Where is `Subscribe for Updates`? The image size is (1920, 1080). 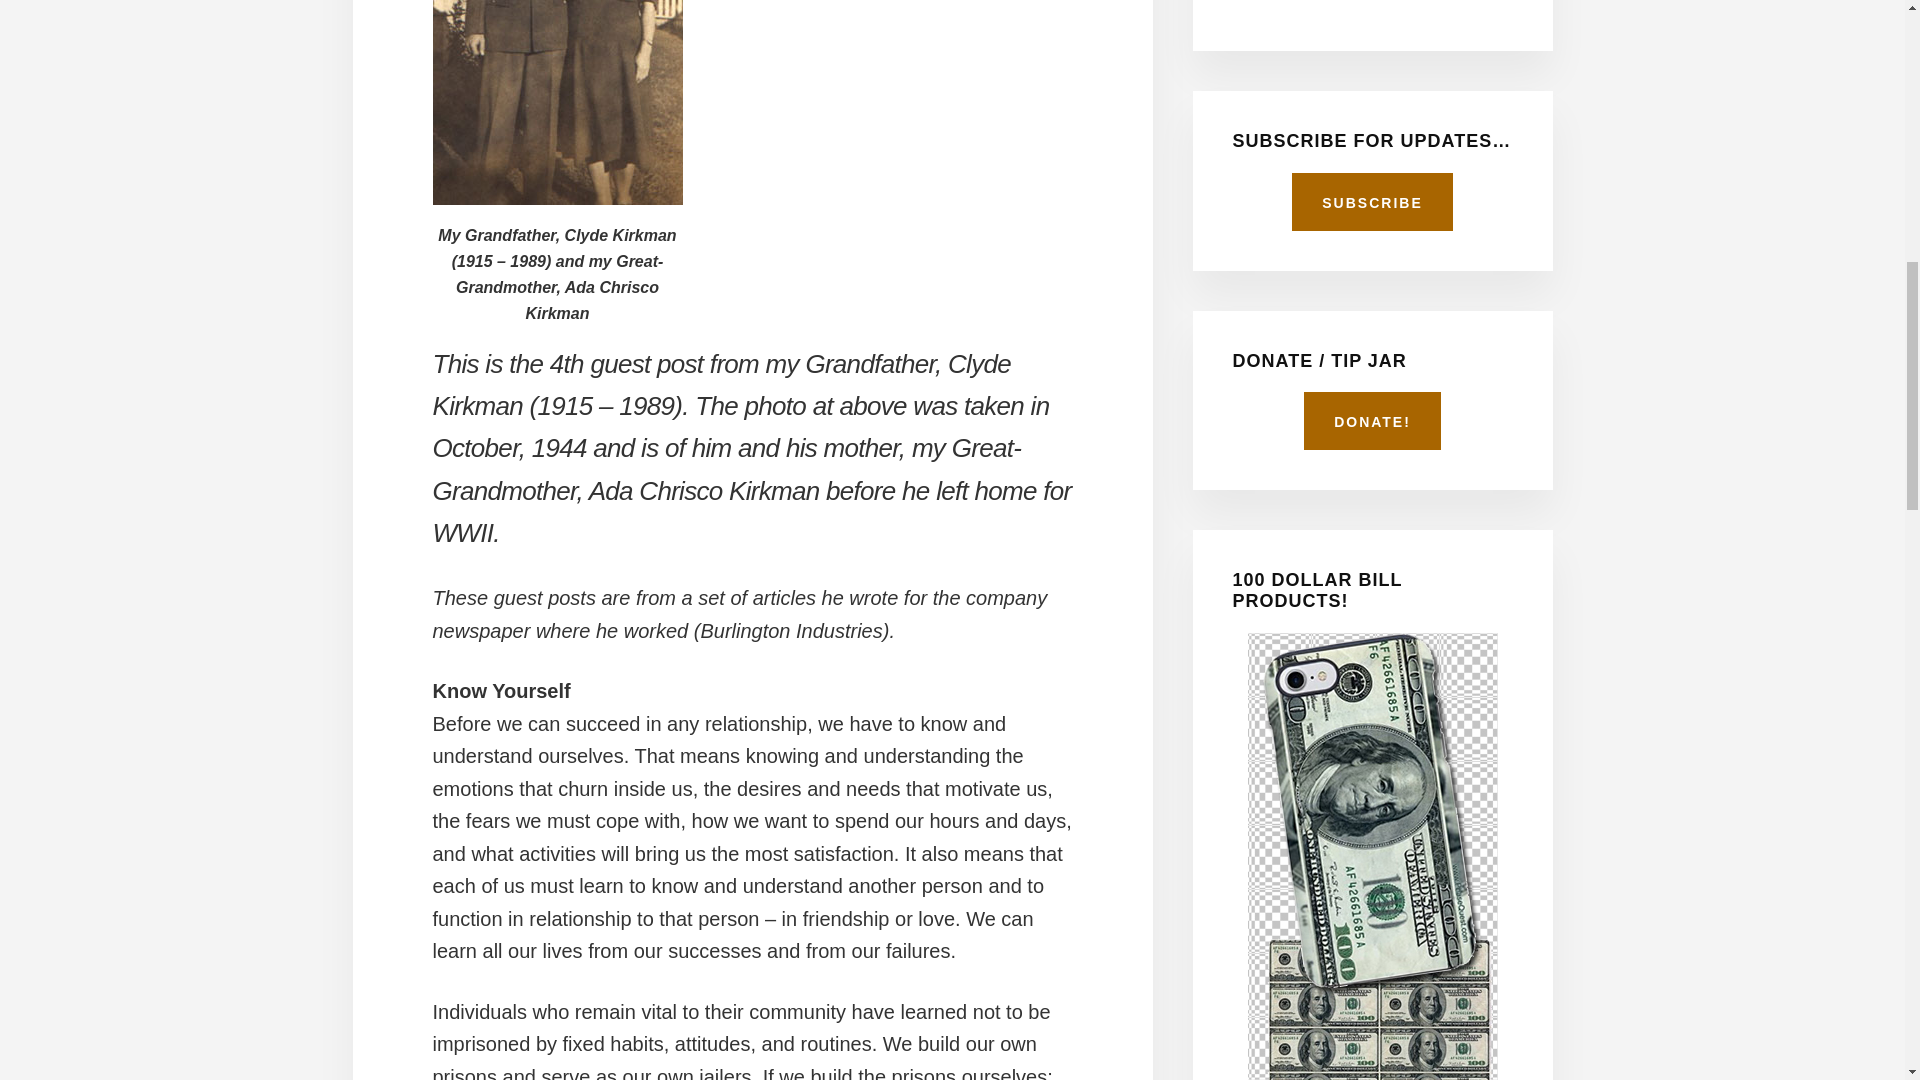
Subscribe for Updates is located at coordinates (1372, 202).